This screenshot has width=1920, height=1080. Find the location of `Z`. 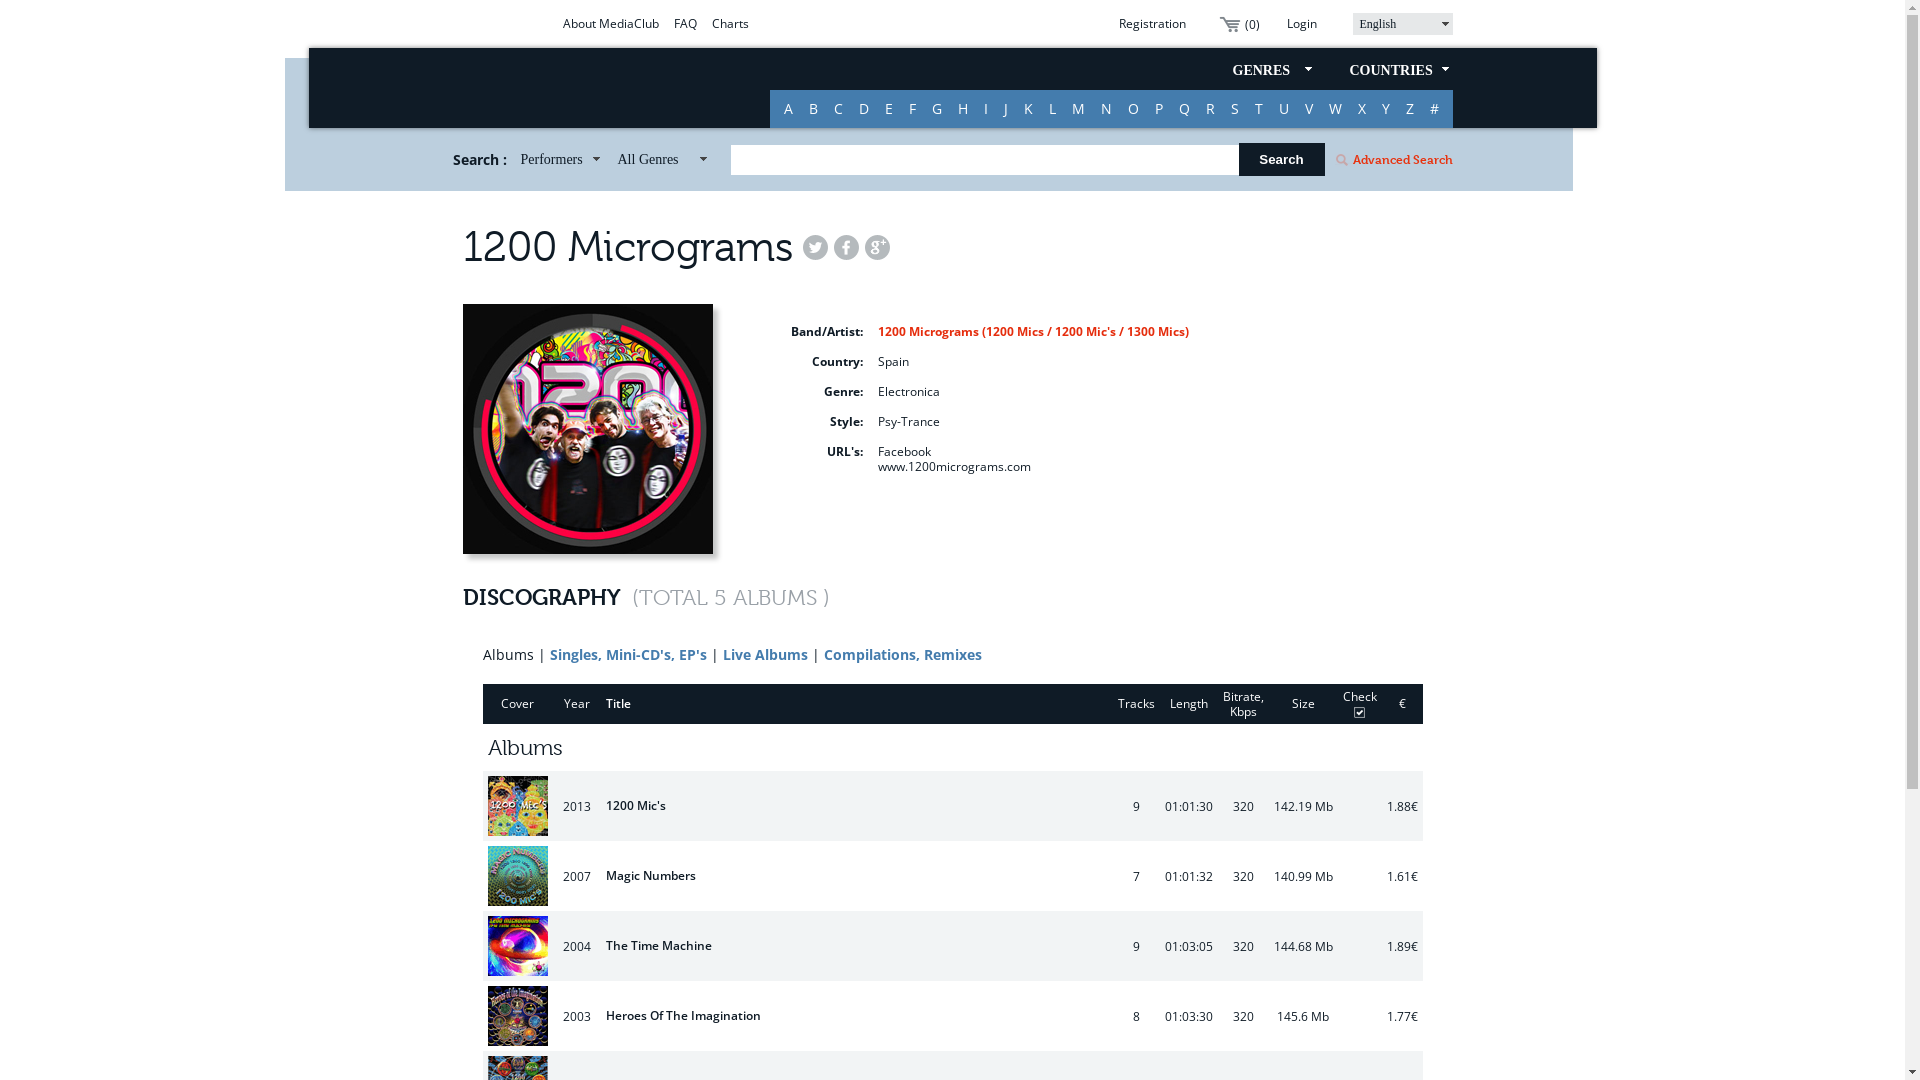

Z is located at coordinates (1410, 109).